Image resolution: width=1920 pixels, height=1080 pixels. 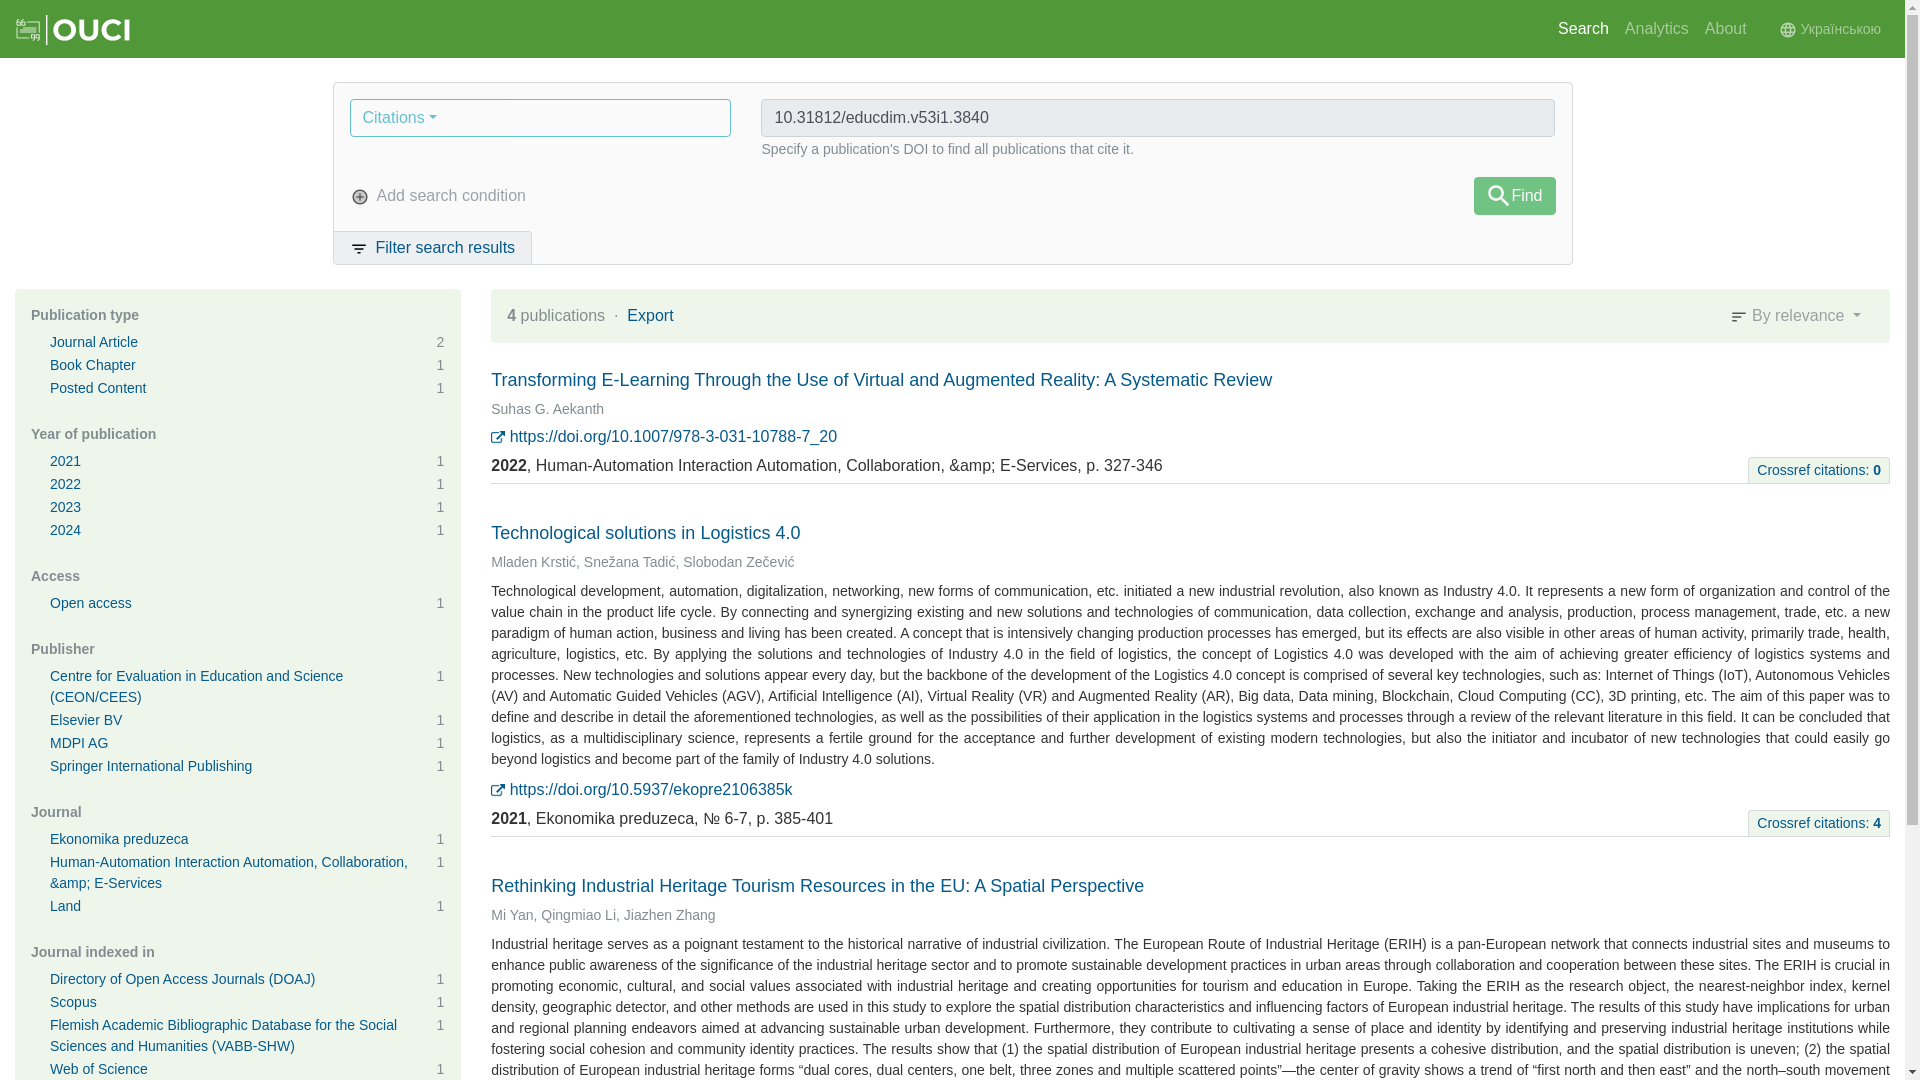 What do you see at coordinates (98, 388) in the screenshot?
I see `Posted Content` at bounding box center [98, 388].